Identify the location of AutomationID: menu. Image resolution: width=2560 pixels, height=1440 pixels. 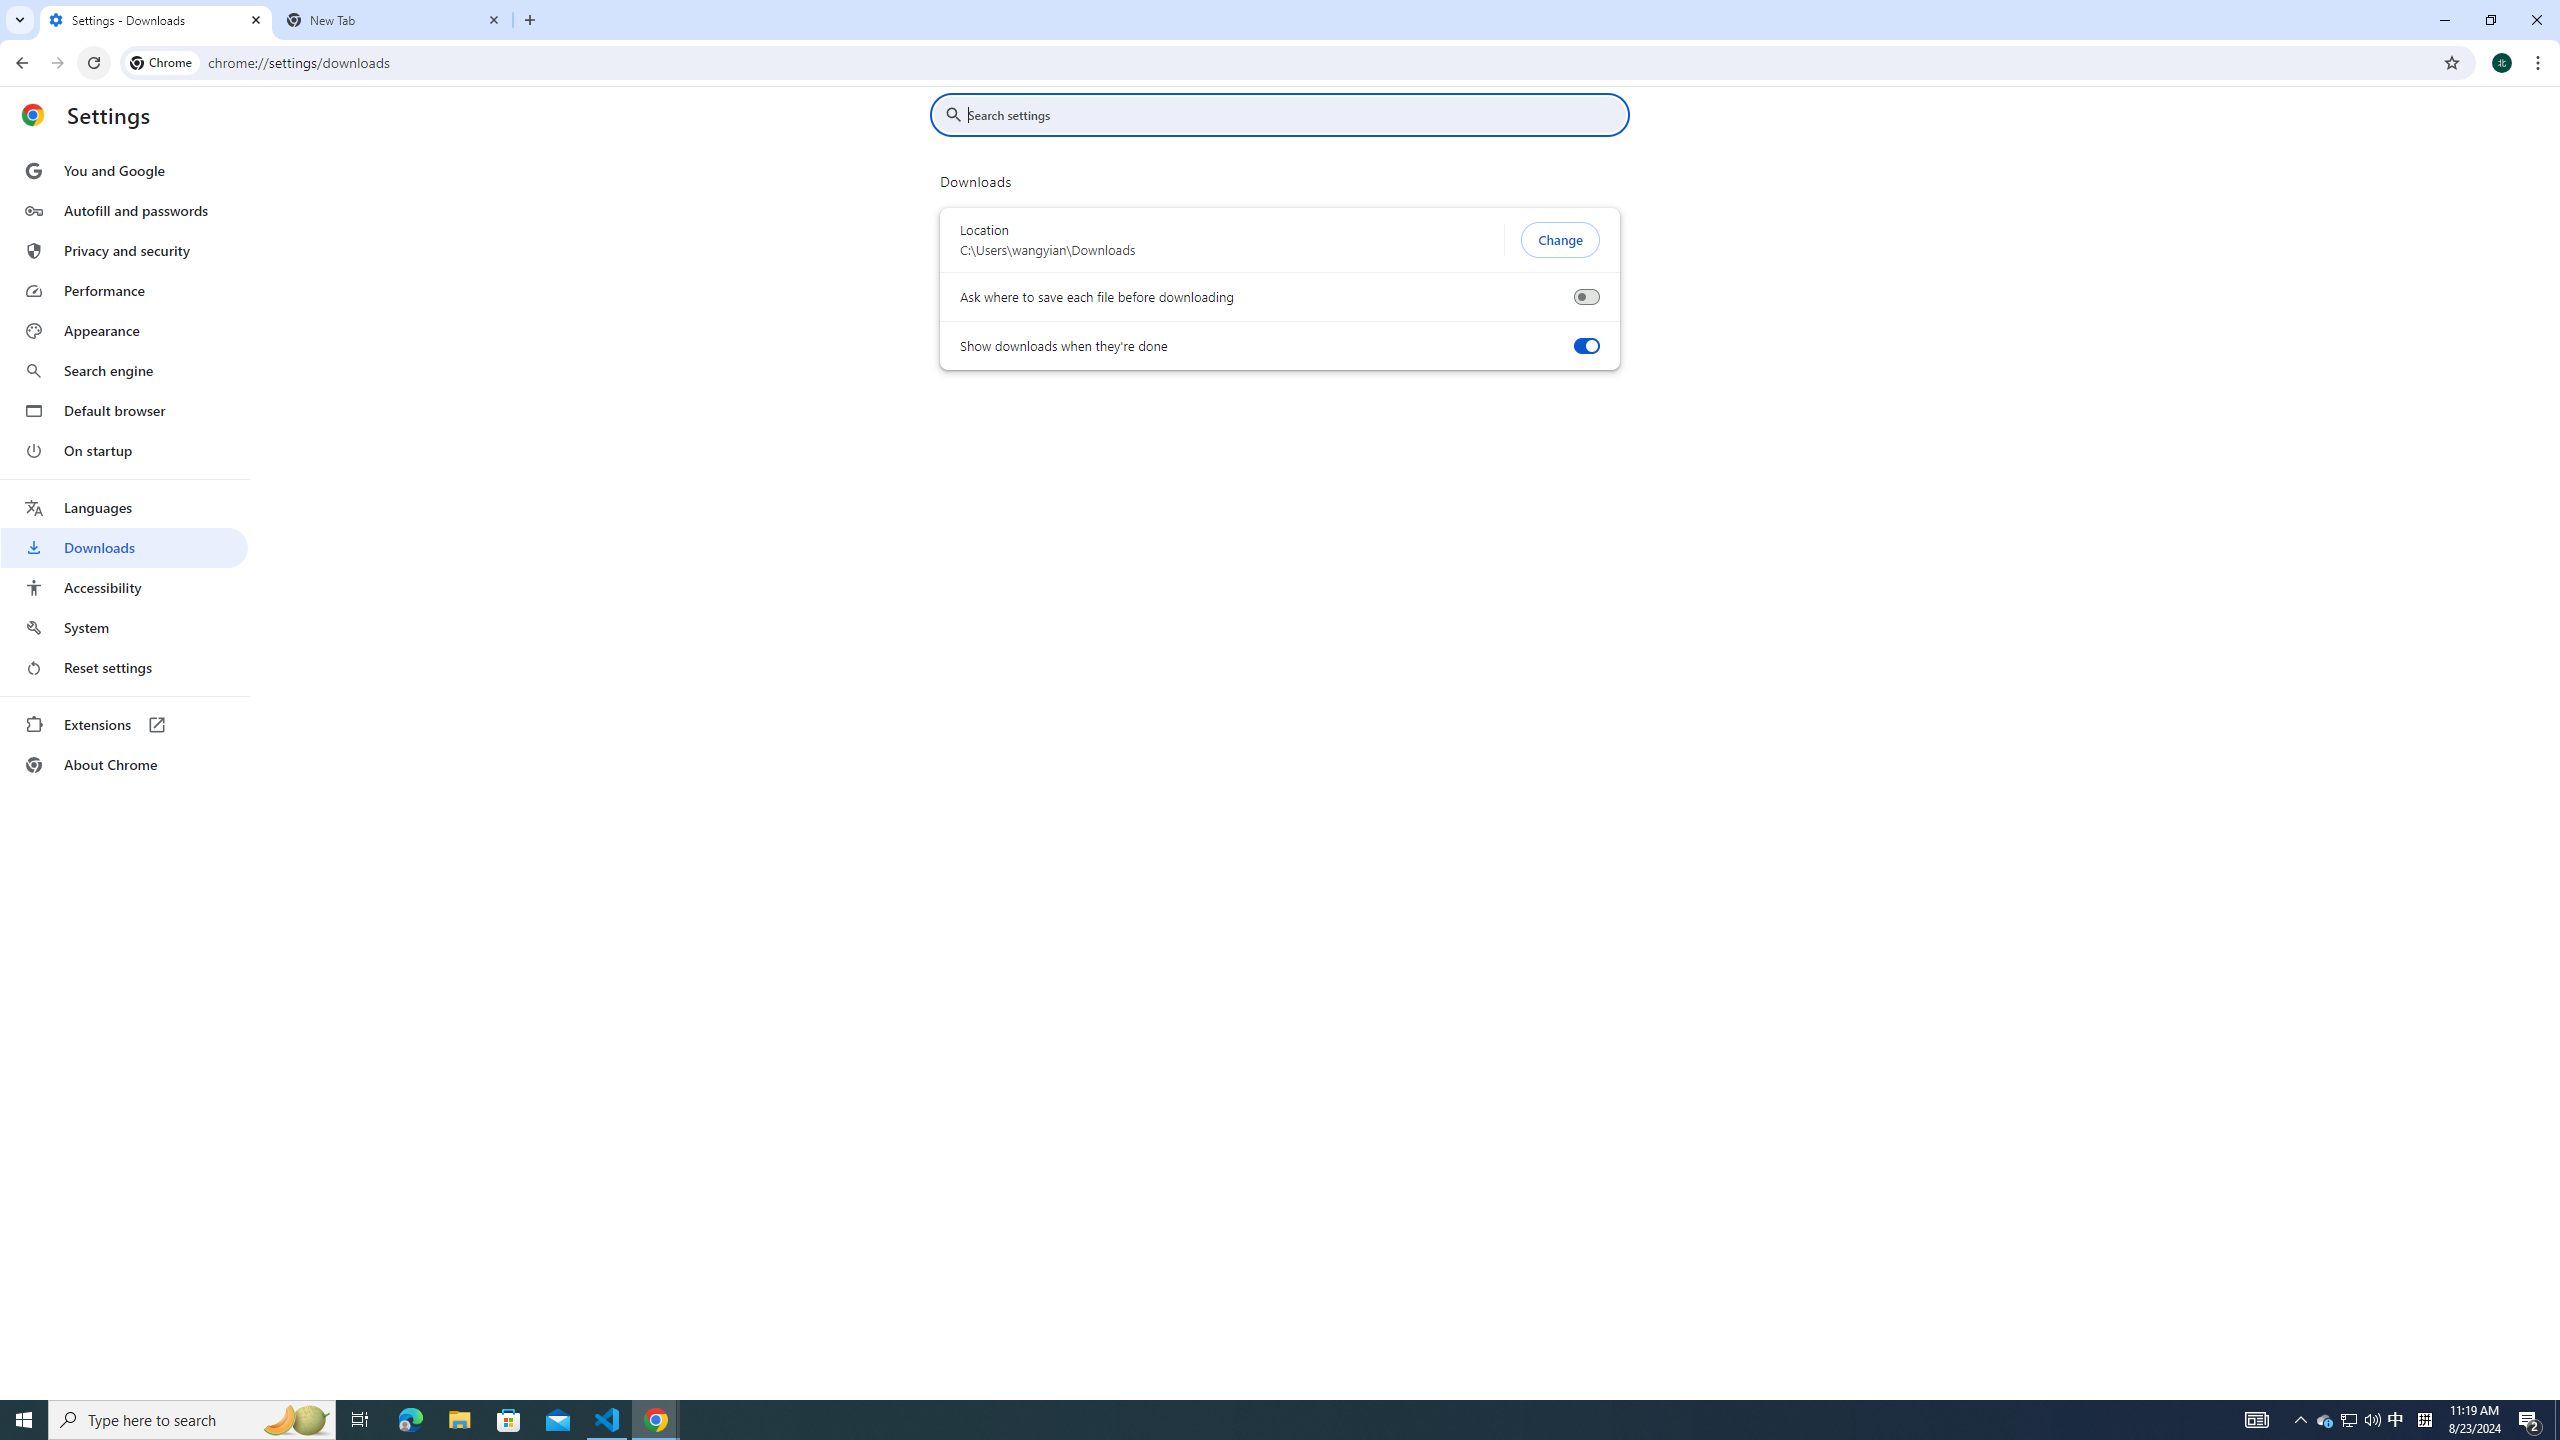
(125, 468).